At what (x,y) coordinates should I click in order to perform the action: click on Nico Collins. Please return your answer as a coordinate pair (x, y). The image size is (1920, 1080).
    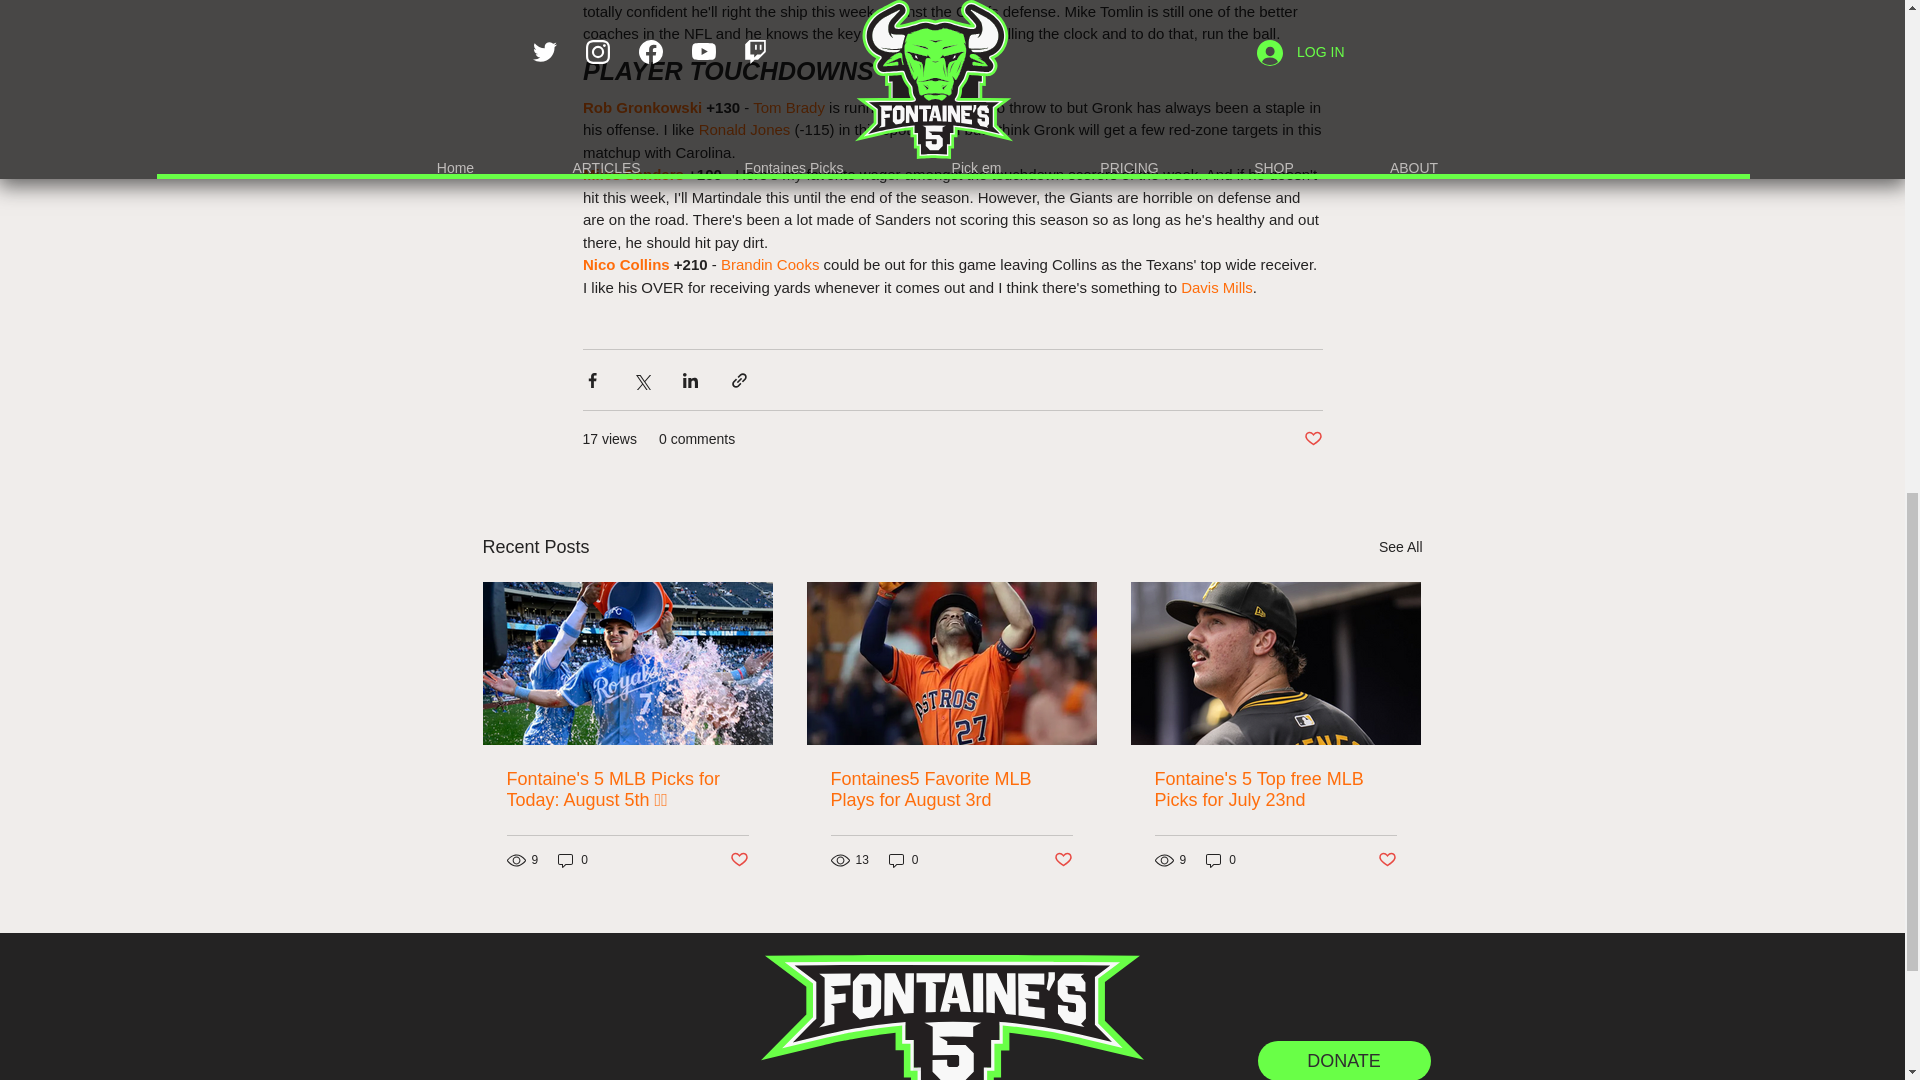
    Looking at the image, I should click on (624, 264).